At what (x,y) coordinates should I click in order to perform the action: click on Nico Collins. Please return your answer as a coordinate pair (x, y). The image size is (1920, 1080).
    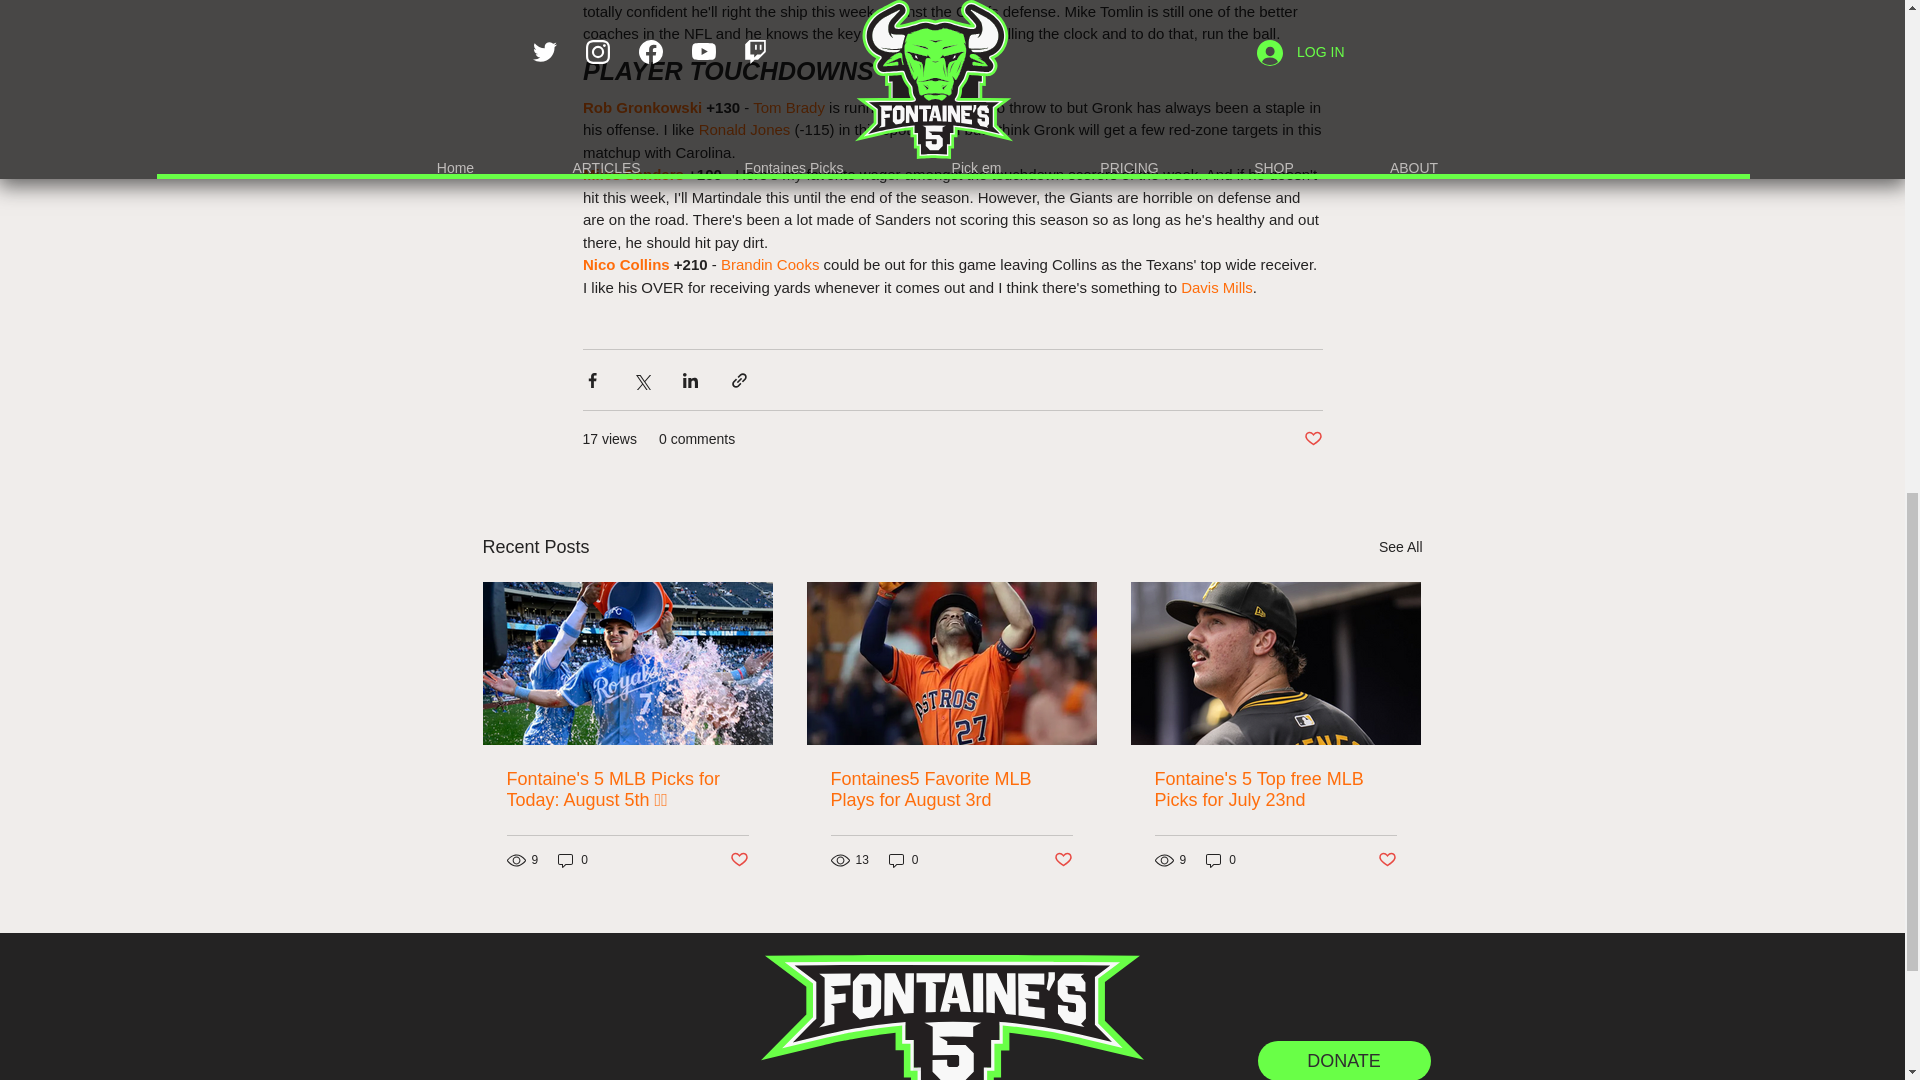
    Looking at the image, I should click on (624, 264).